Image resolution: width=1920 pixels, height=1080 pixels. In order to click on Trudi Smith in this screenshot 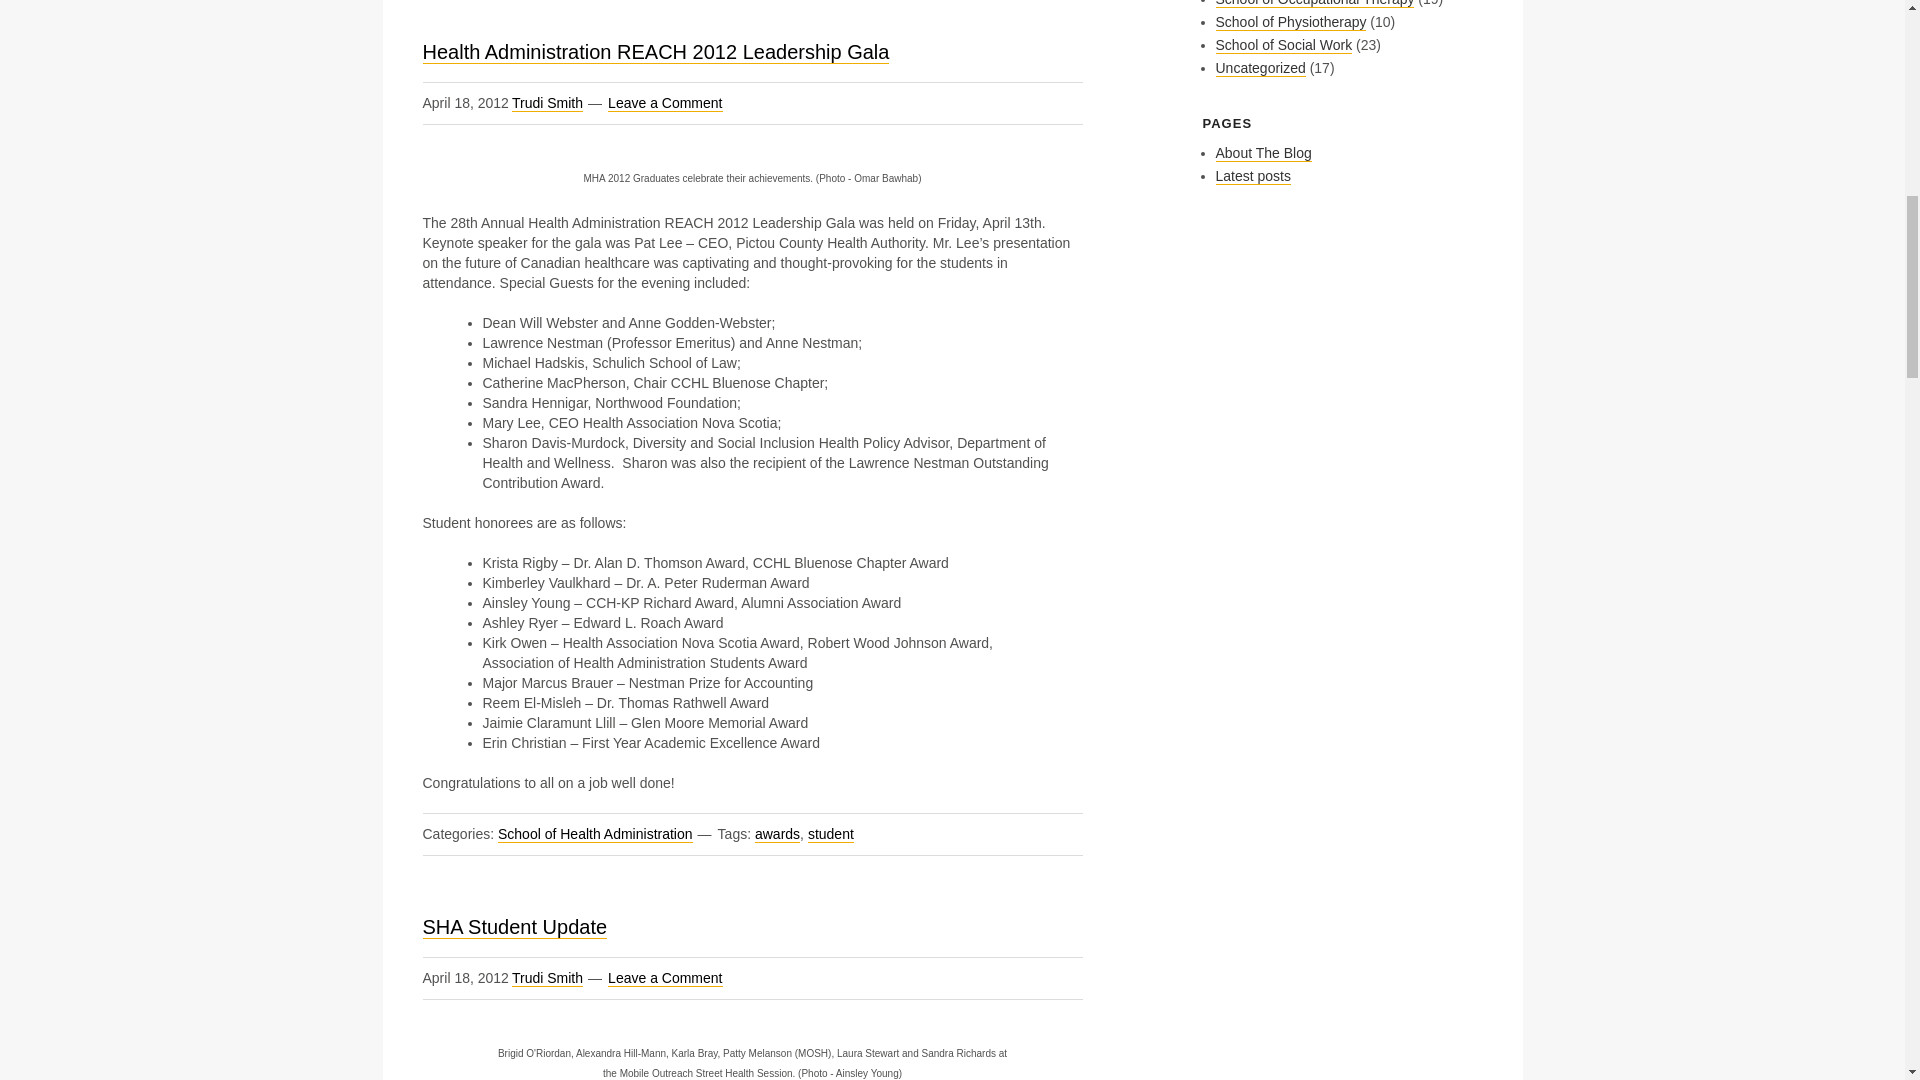, I will do `click(548, 978)`.